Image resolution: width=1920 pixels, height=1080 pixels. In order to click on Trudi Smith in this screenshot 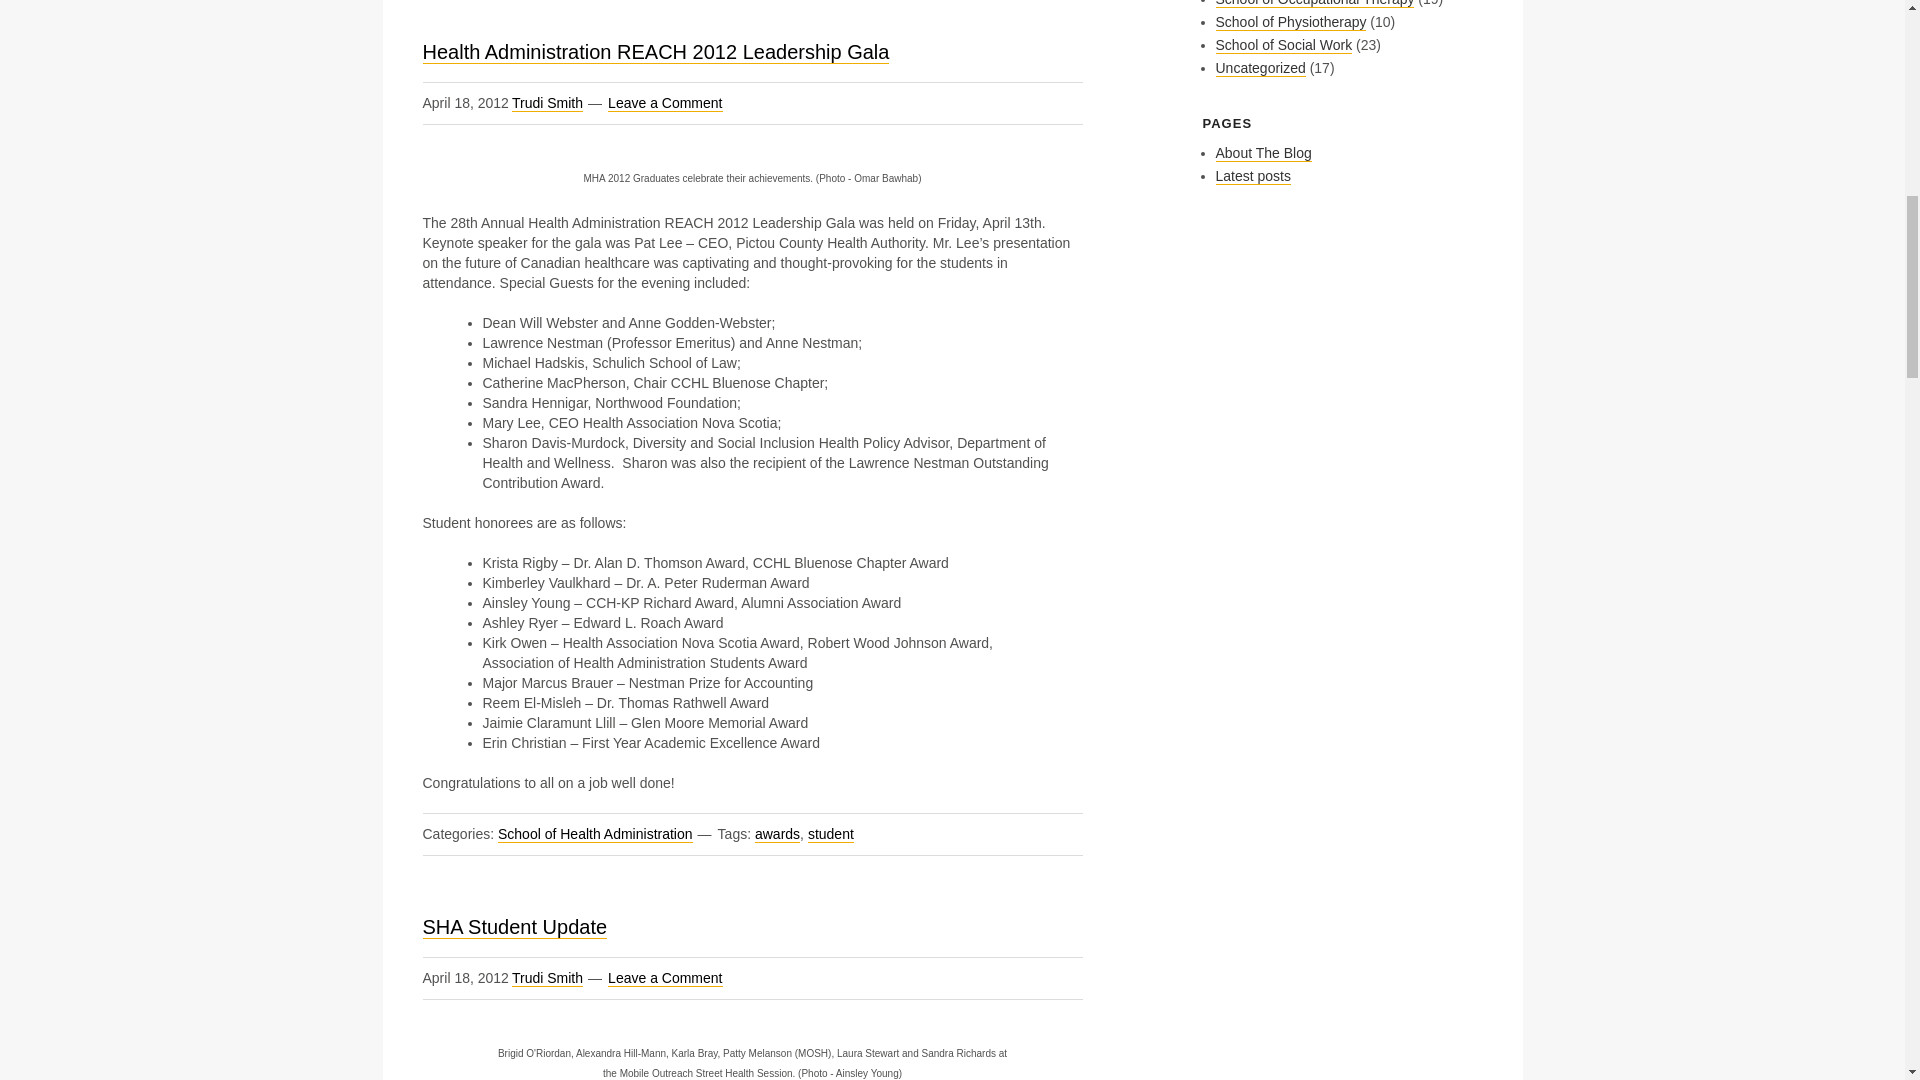, I will do `click(548, 978)`.